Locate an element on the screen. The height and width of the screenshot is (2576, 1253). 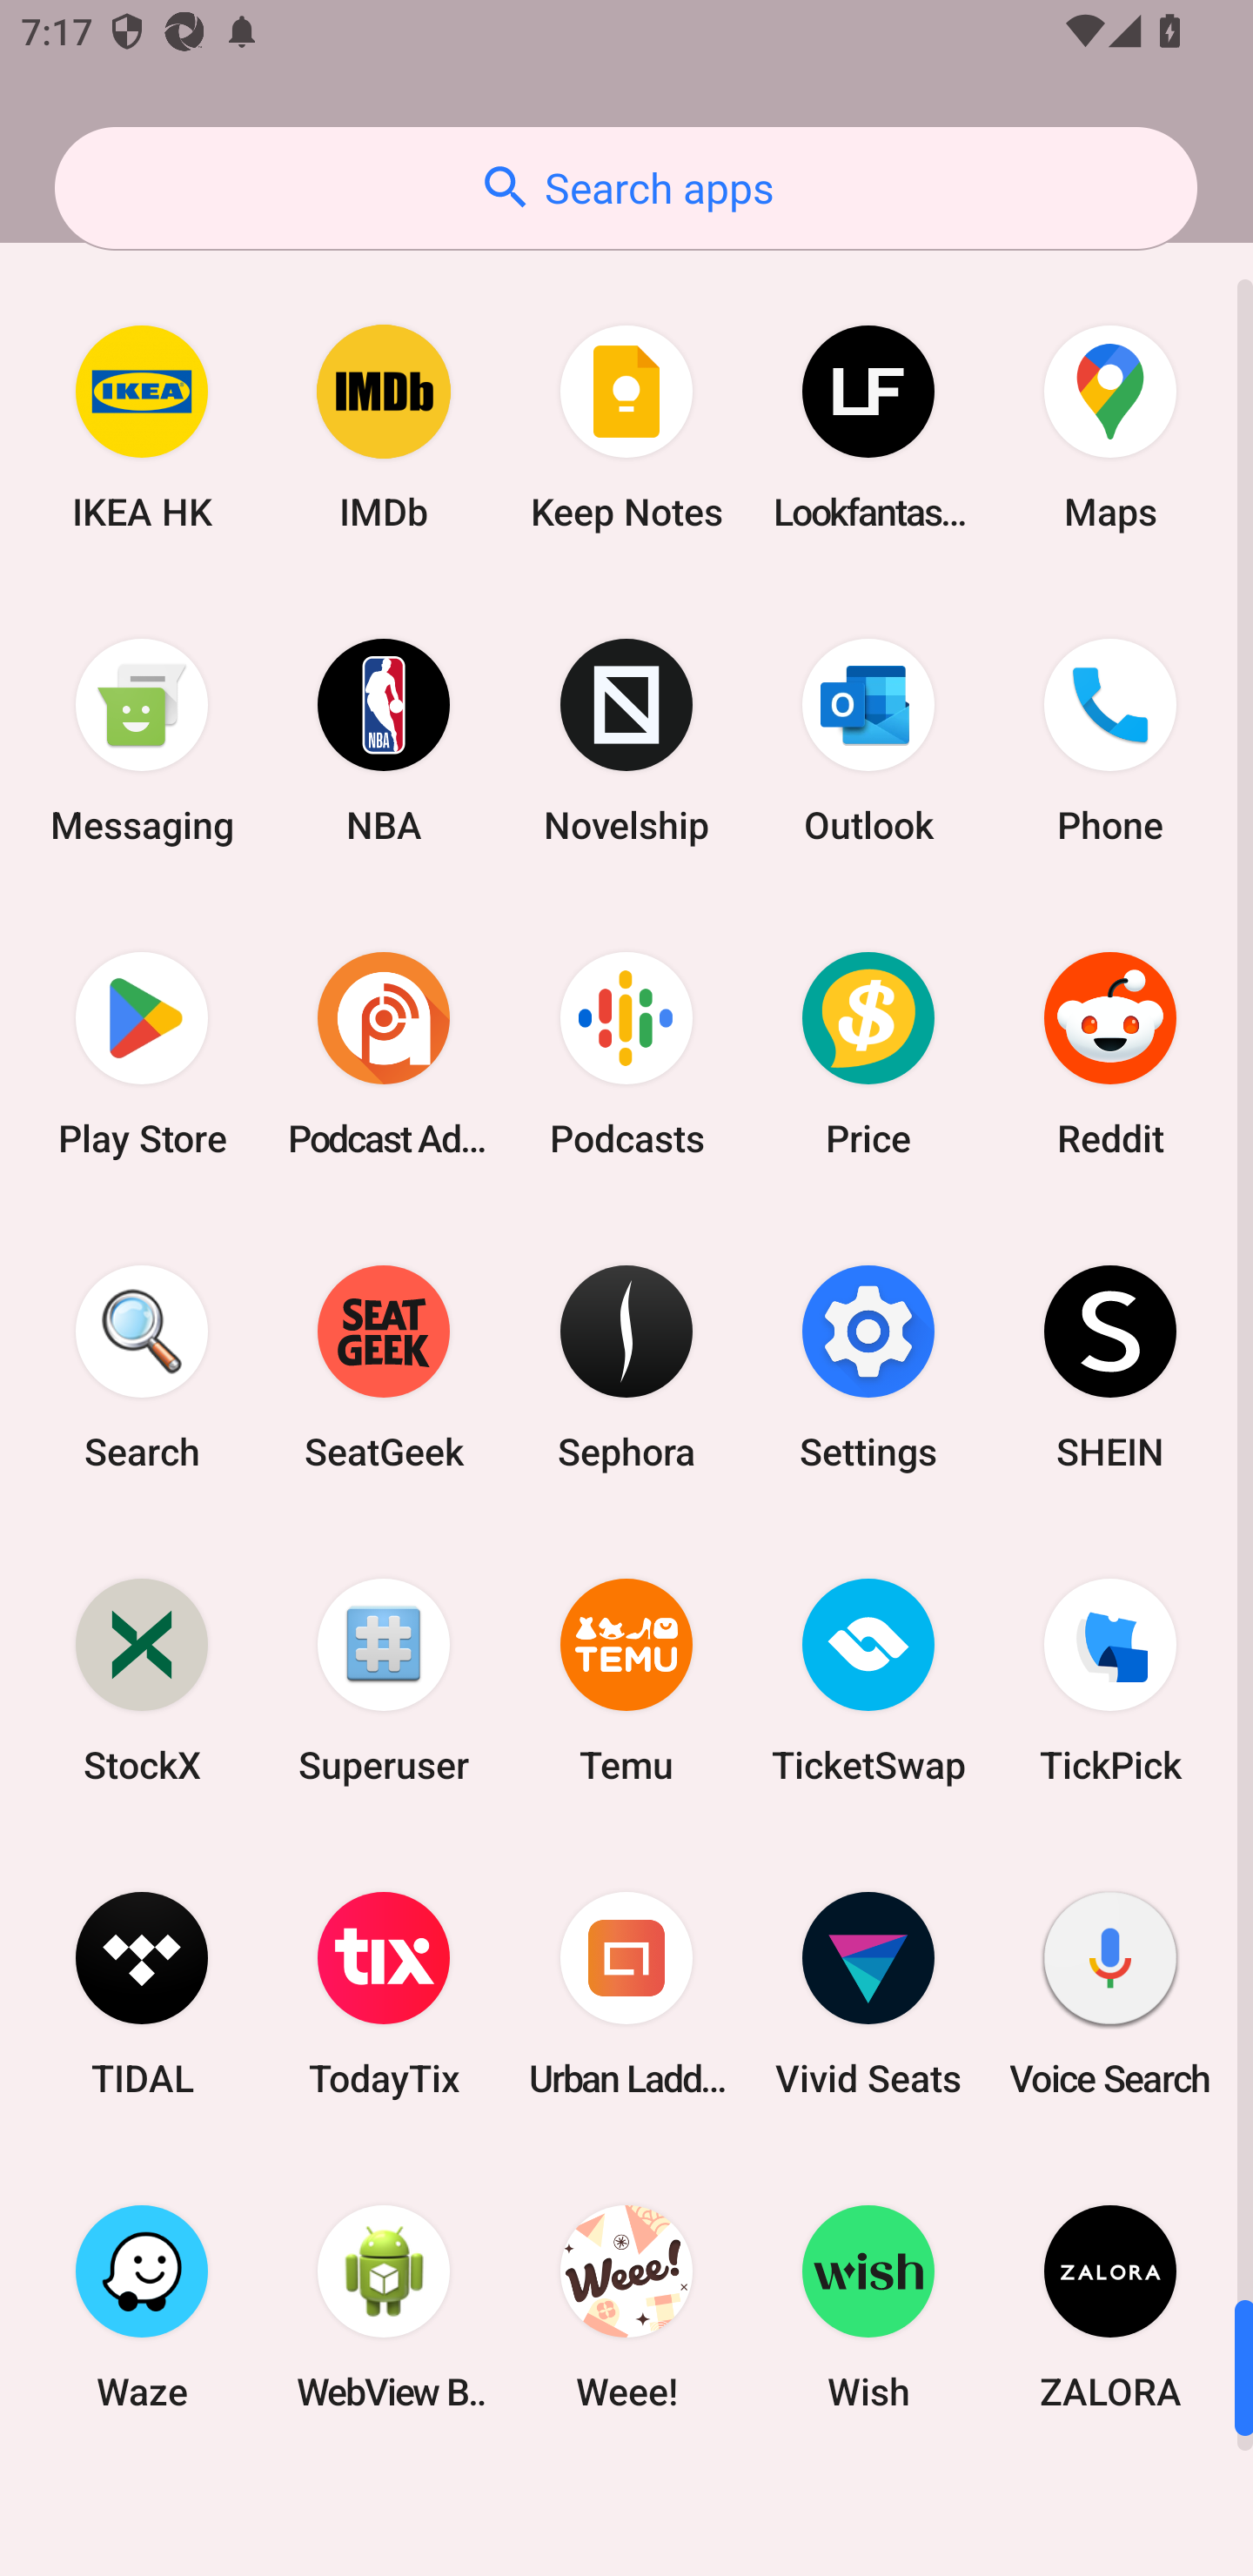
Podcast Addict is located at coordinates (384, 1053).